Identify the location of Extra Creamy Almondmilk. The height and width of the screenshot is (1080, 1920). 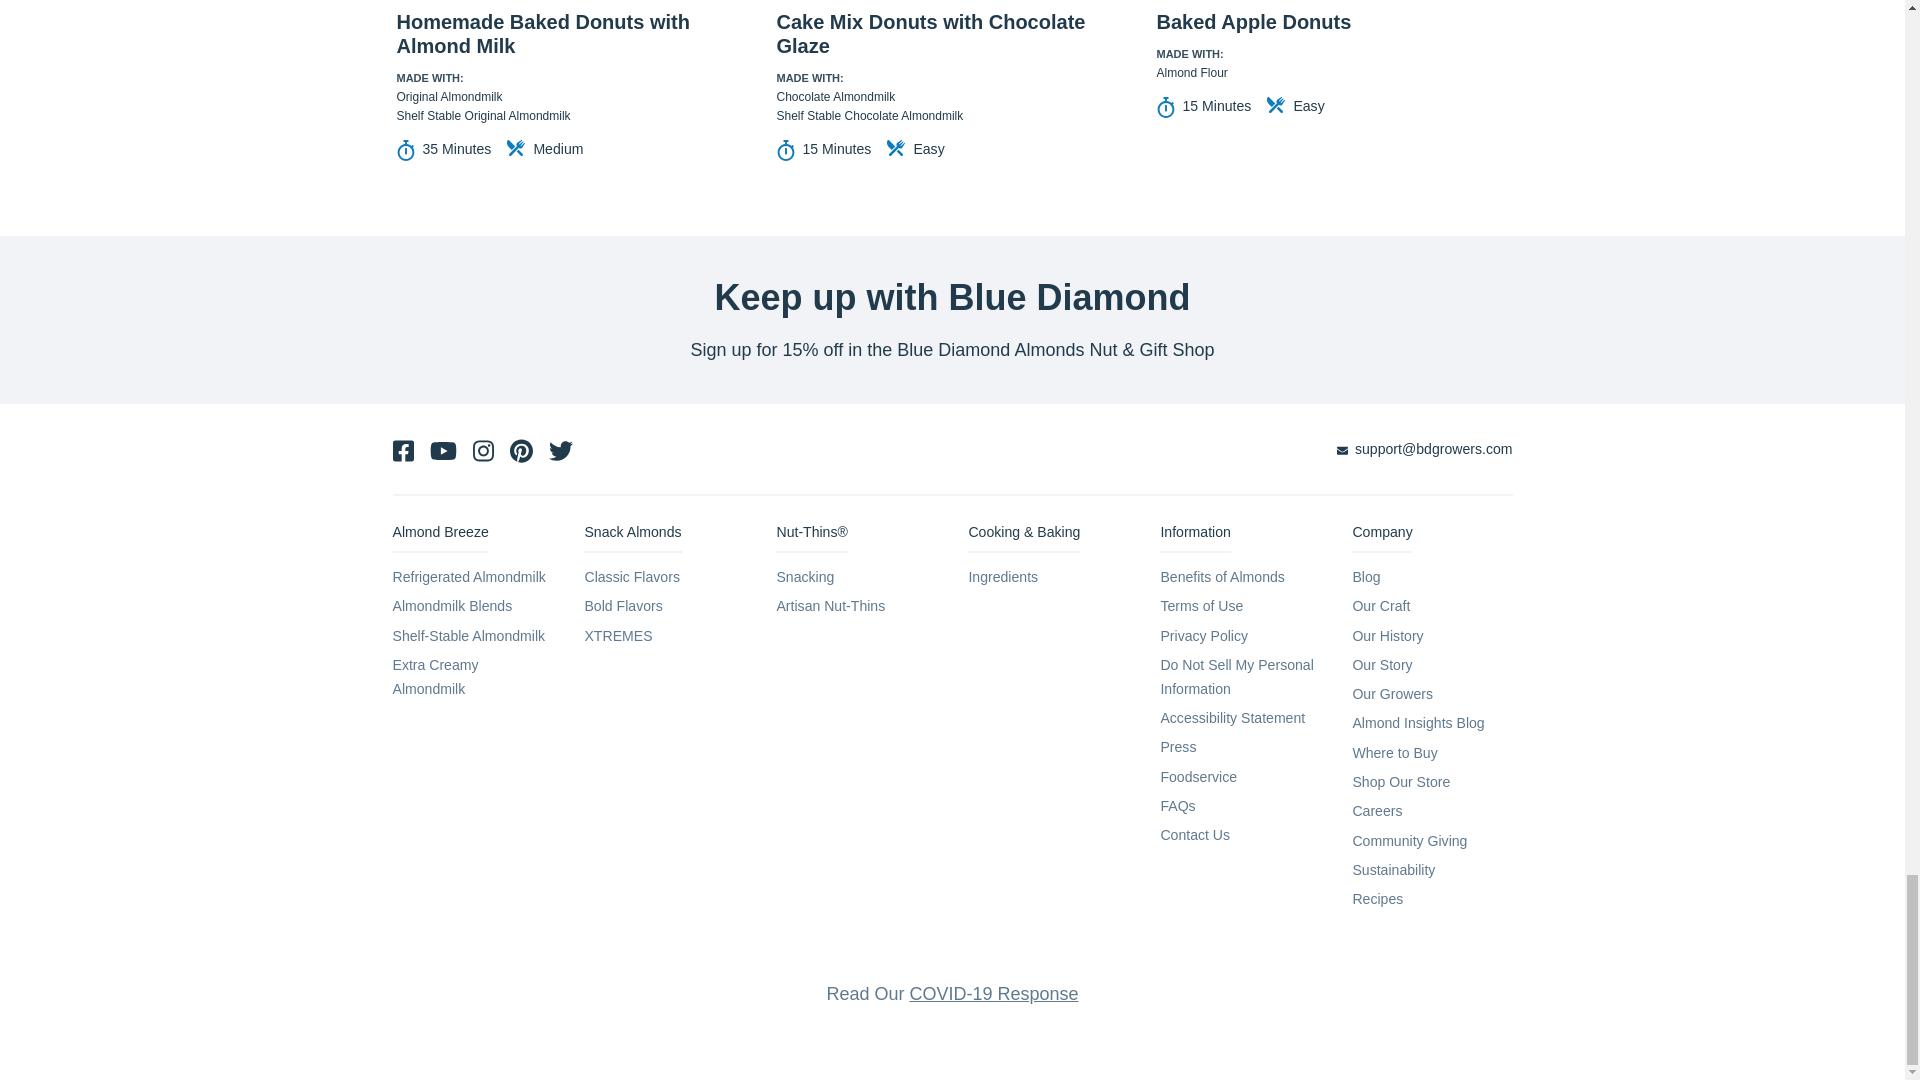
(434, 676).